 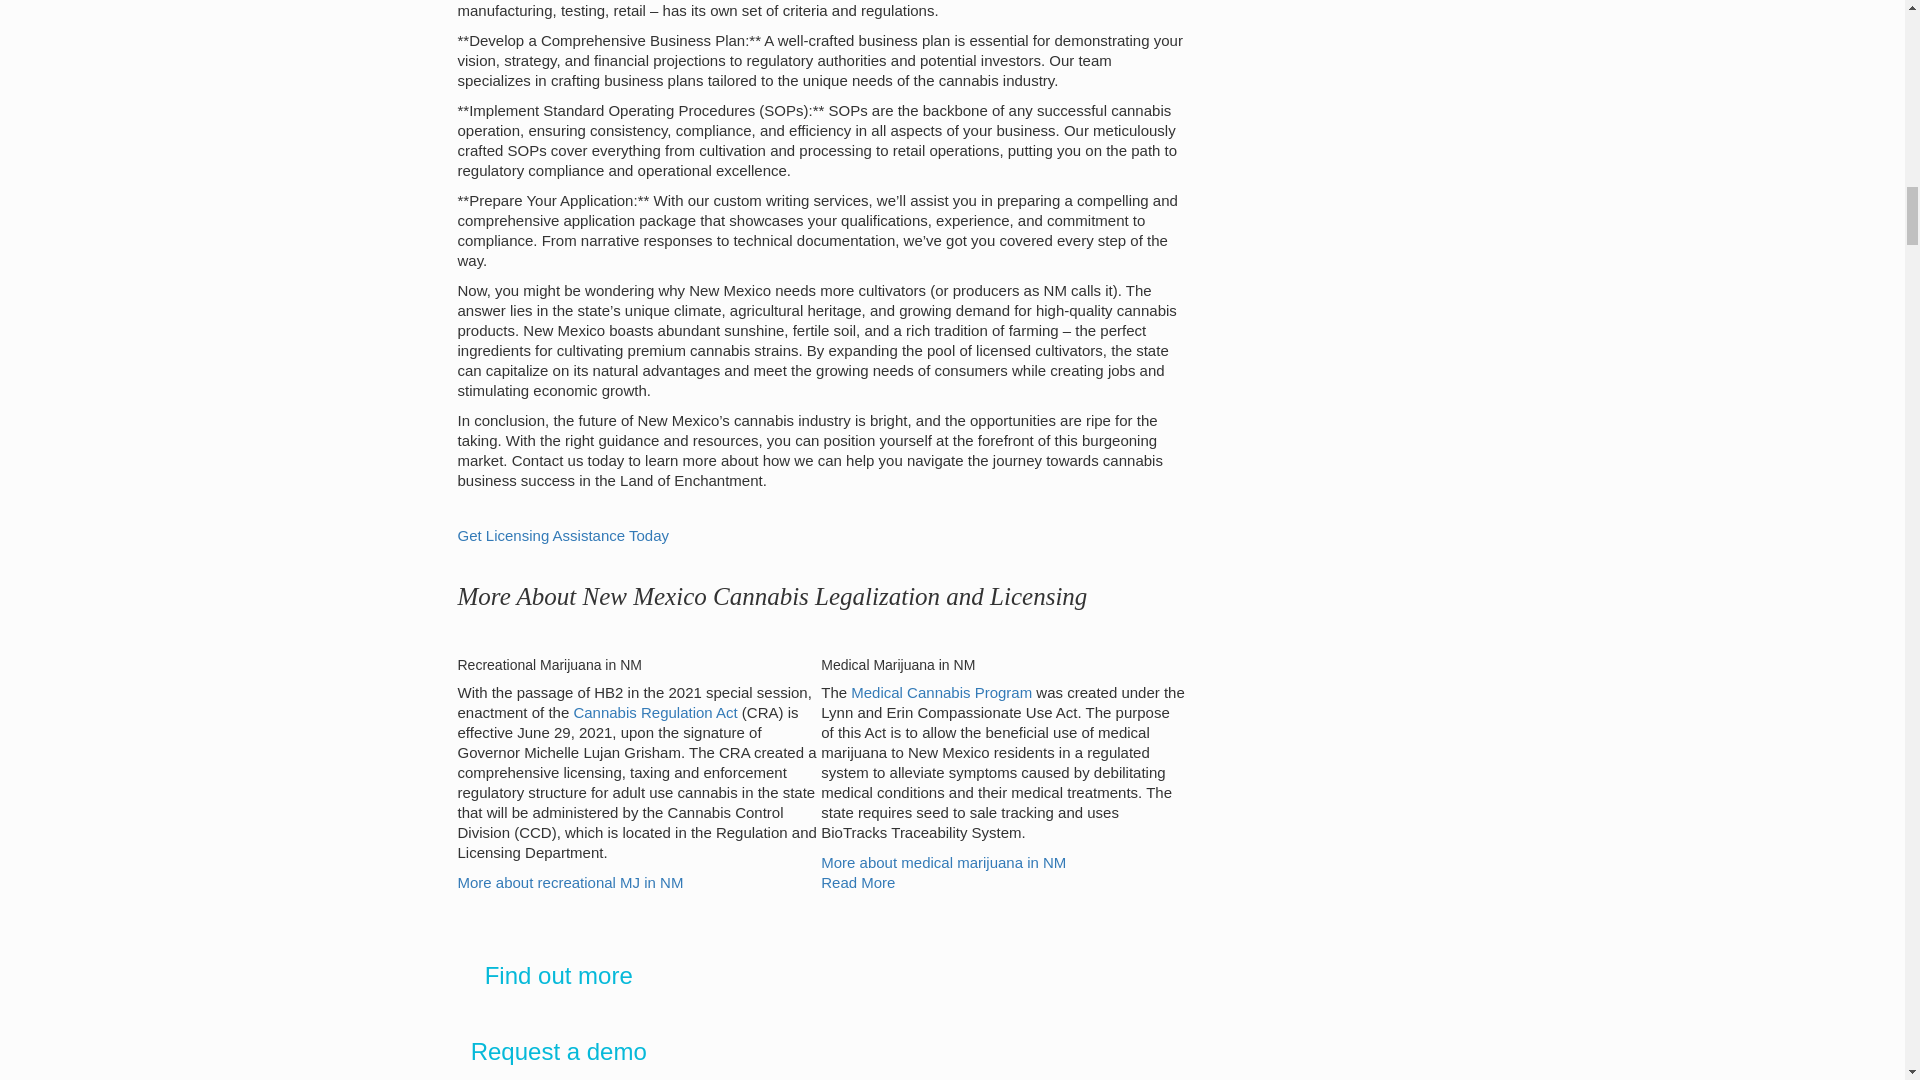 I want to click on More about recreational MJ in NM, so click(x=570, y=882).